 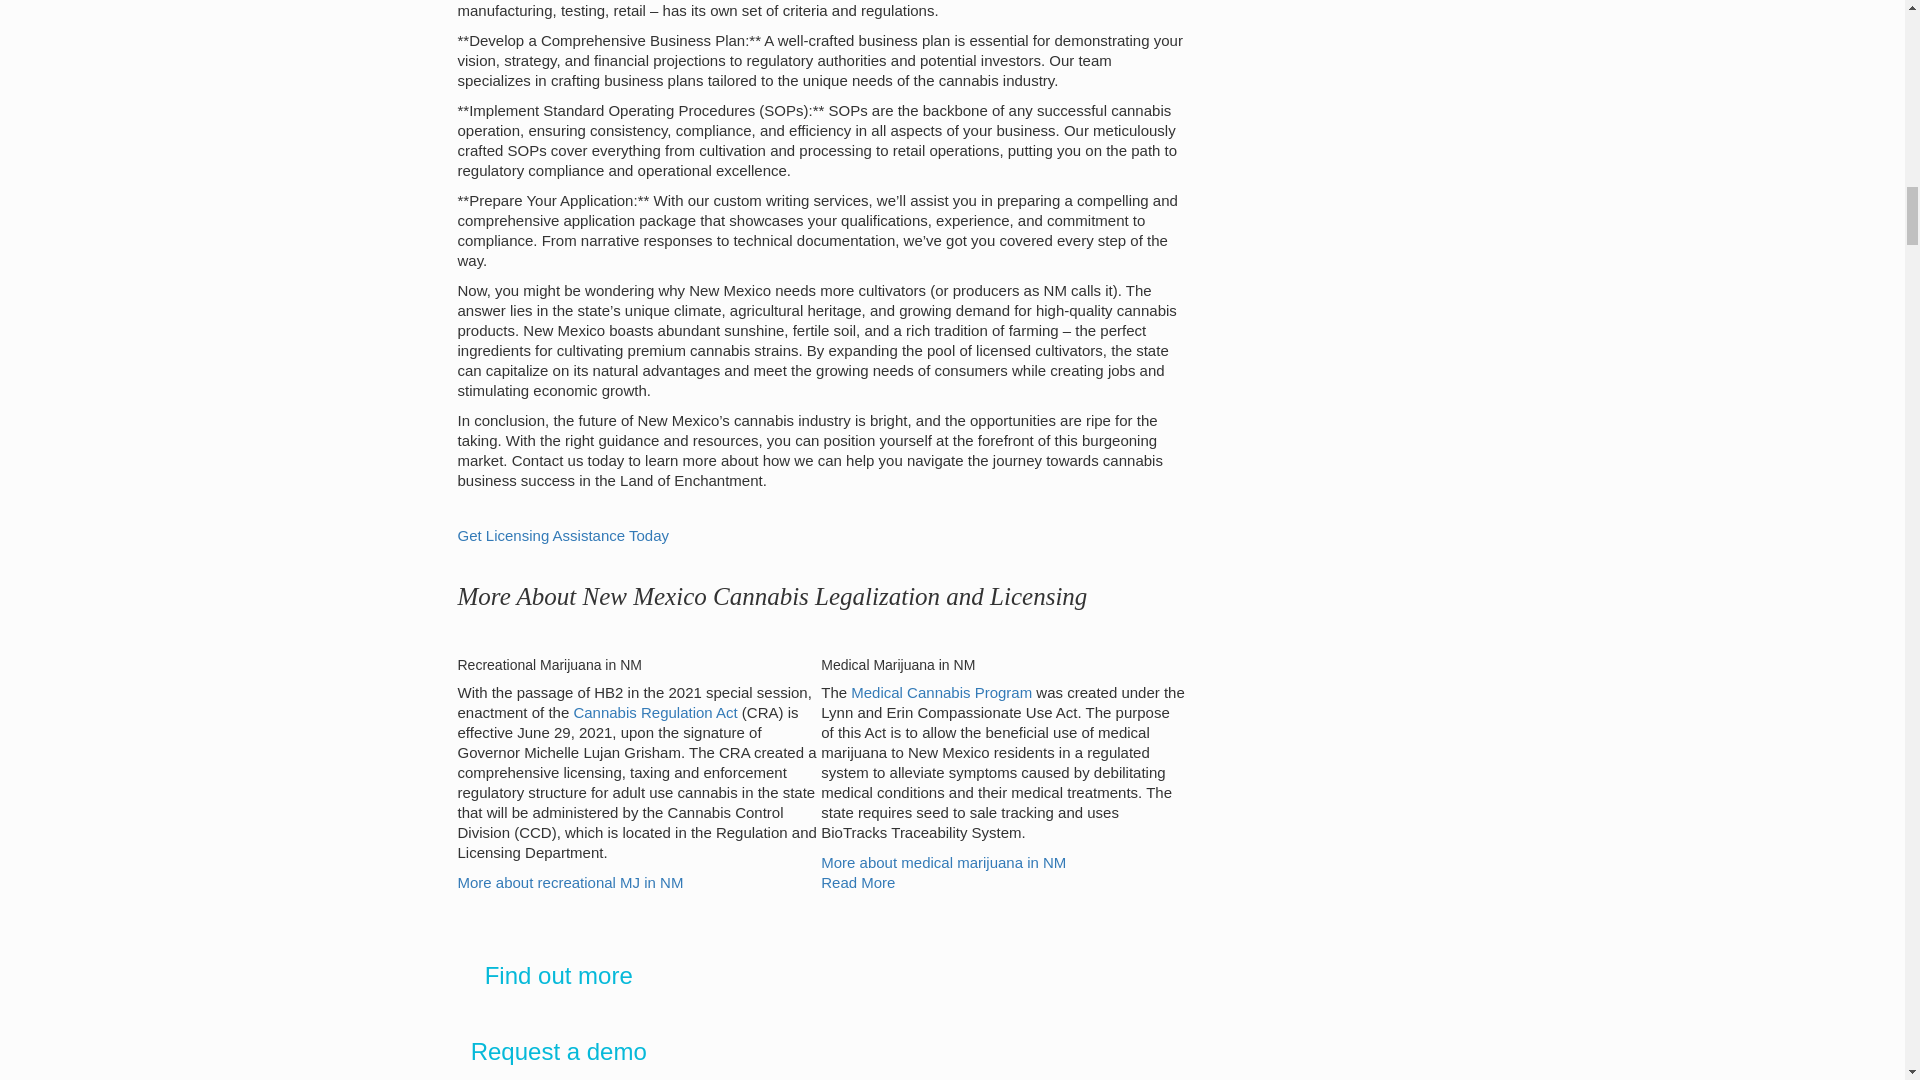 I want to click on More about recreational MJ in NM, so click(x=570, y=882).